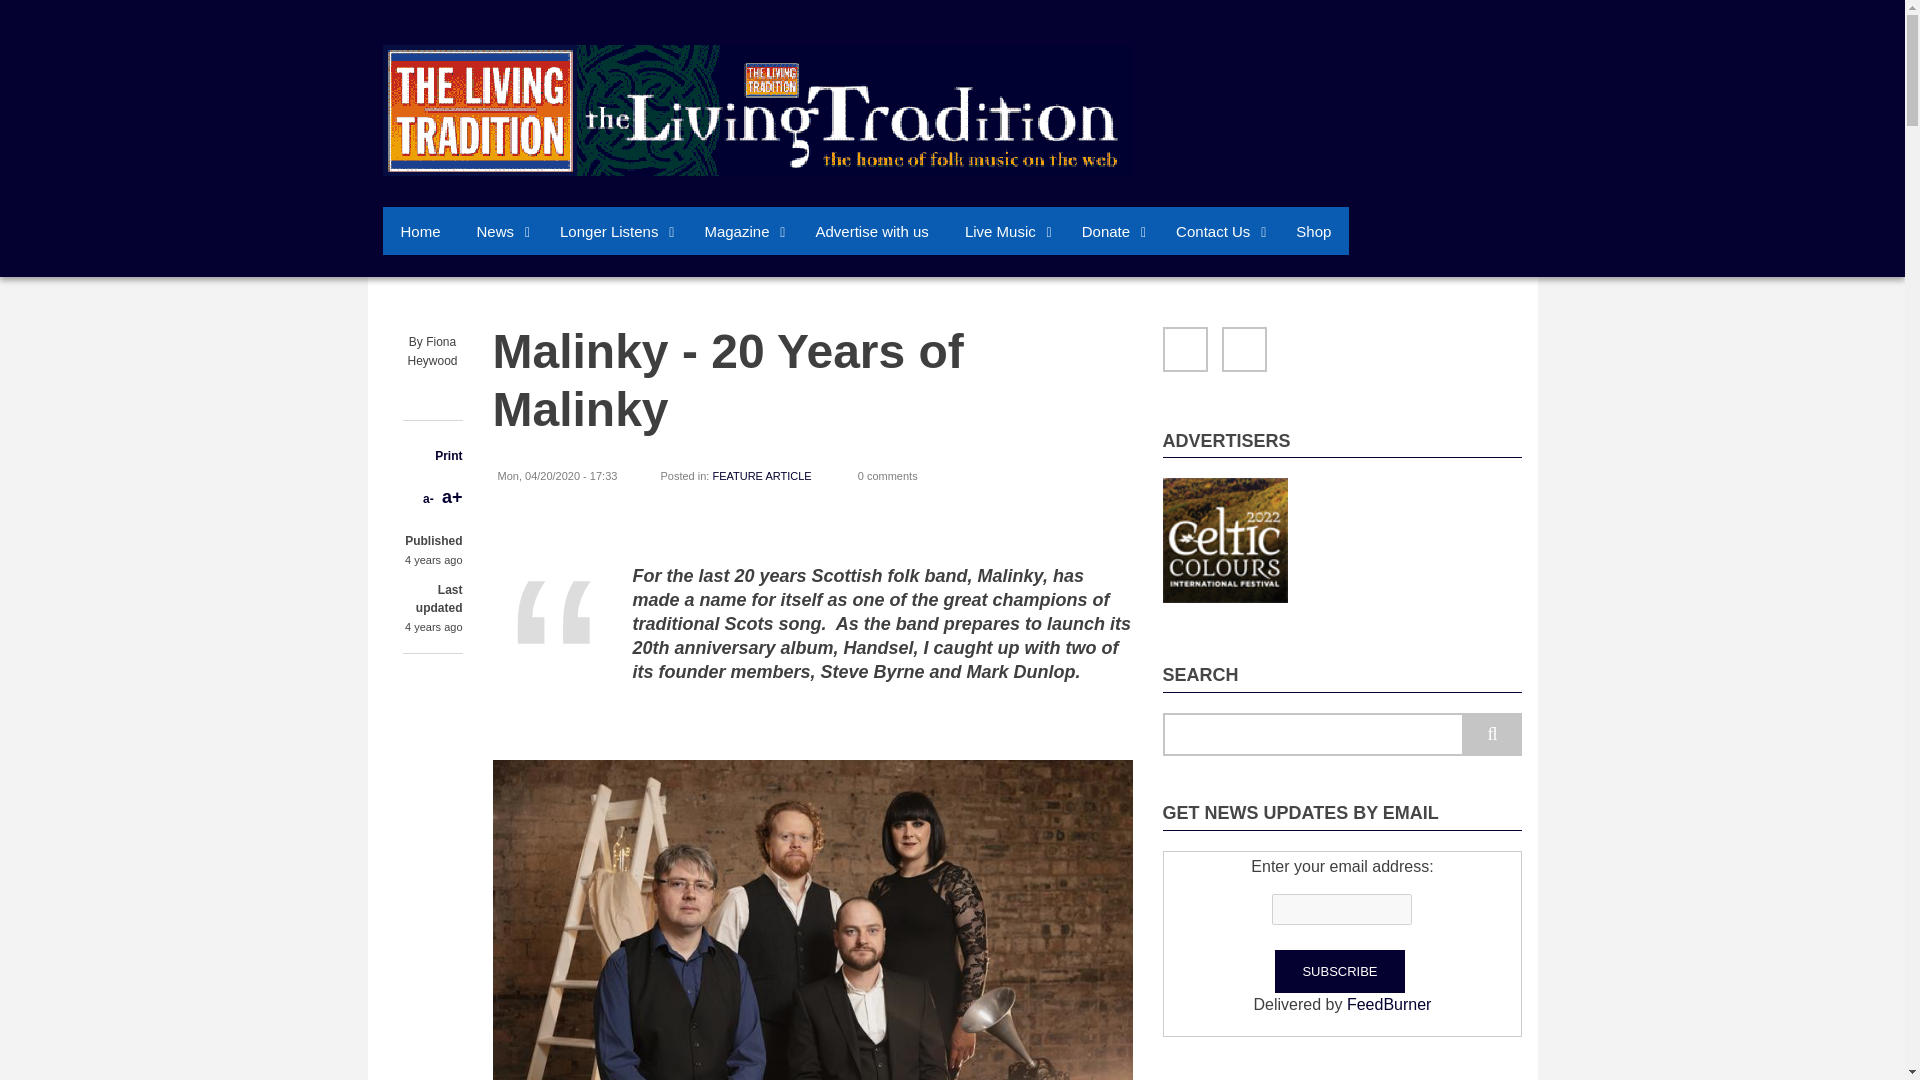  Describe the element at coordinates (613, 230) in the screenshot. I see `Video and Audio recordings for you to enjoy` at that location.